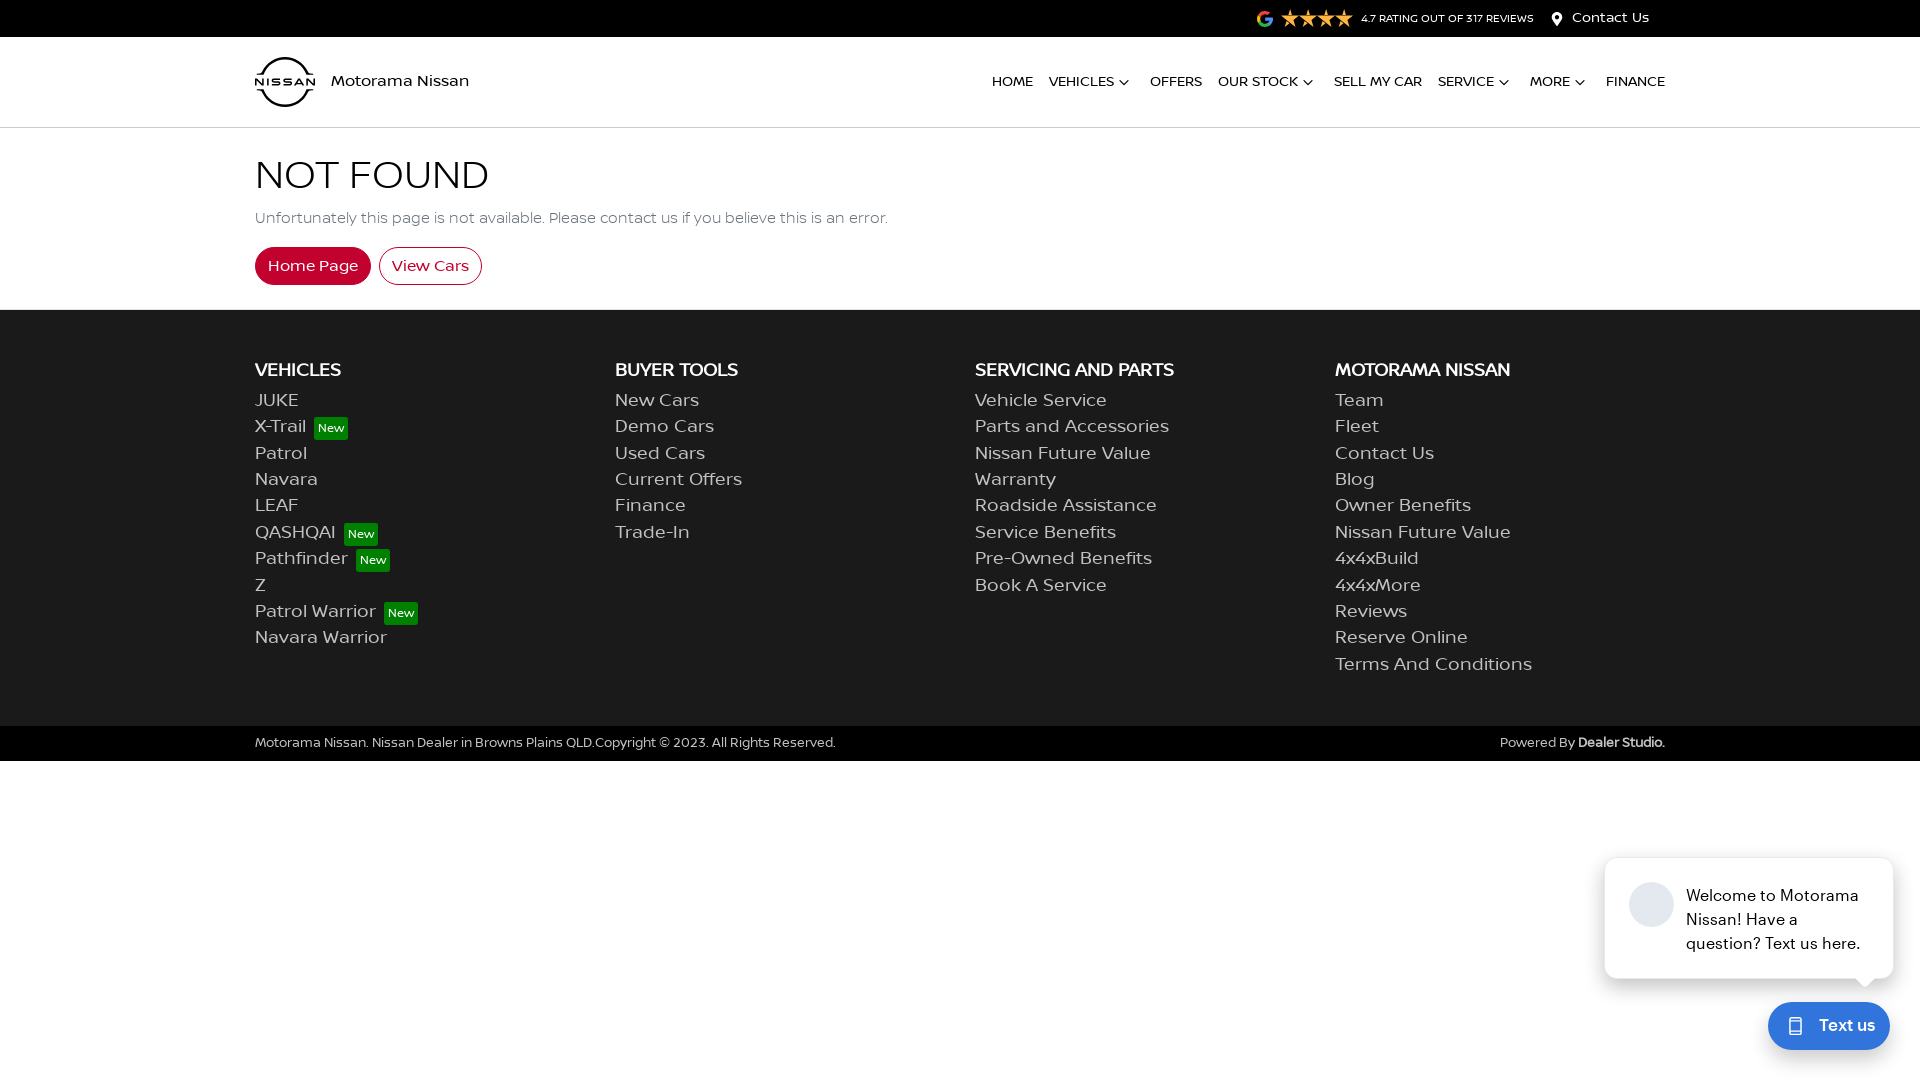 The width and height of the screenshot is (1920, 1080). What do you see at coordinates (678, 480) in the screenshot?
I see `Current Offers` at bounding box center [678, 480].